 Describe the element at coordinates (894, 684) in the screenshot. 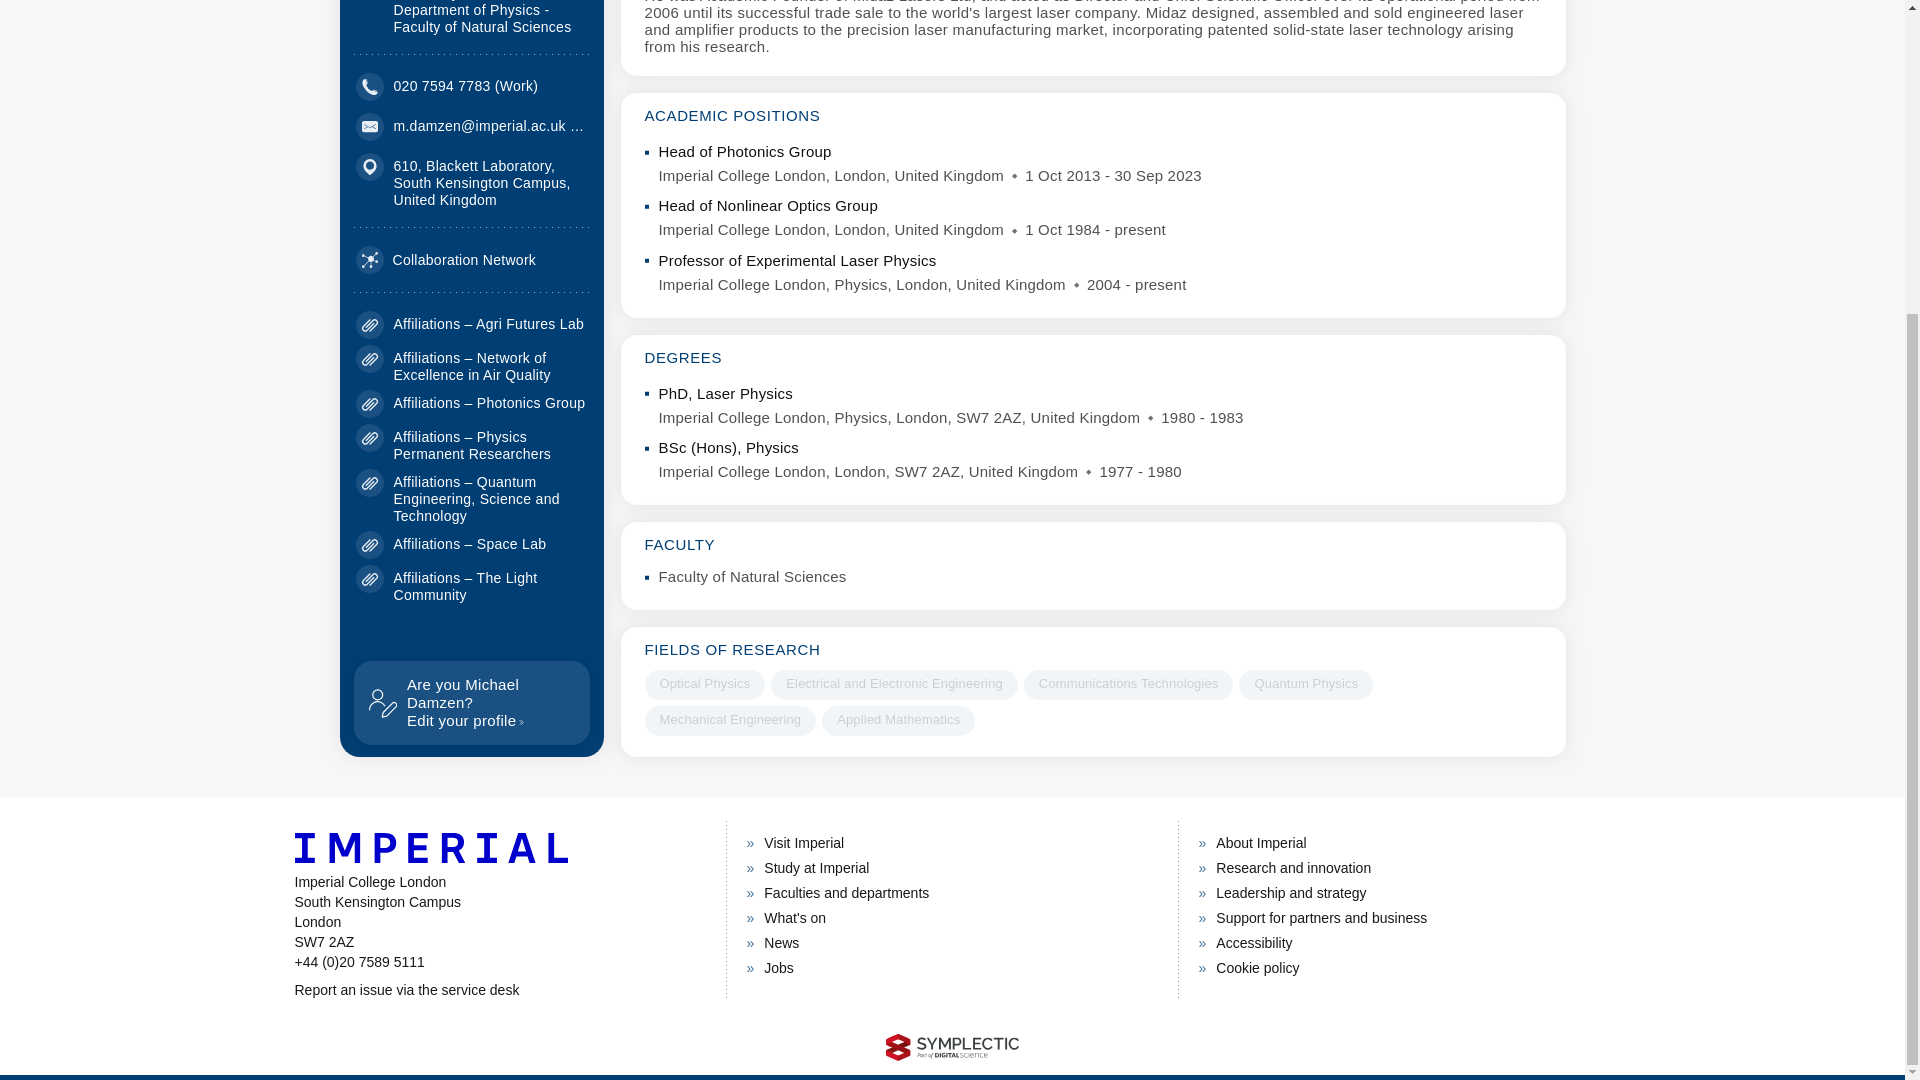

I see `Report an issue via the service desk` at that location.